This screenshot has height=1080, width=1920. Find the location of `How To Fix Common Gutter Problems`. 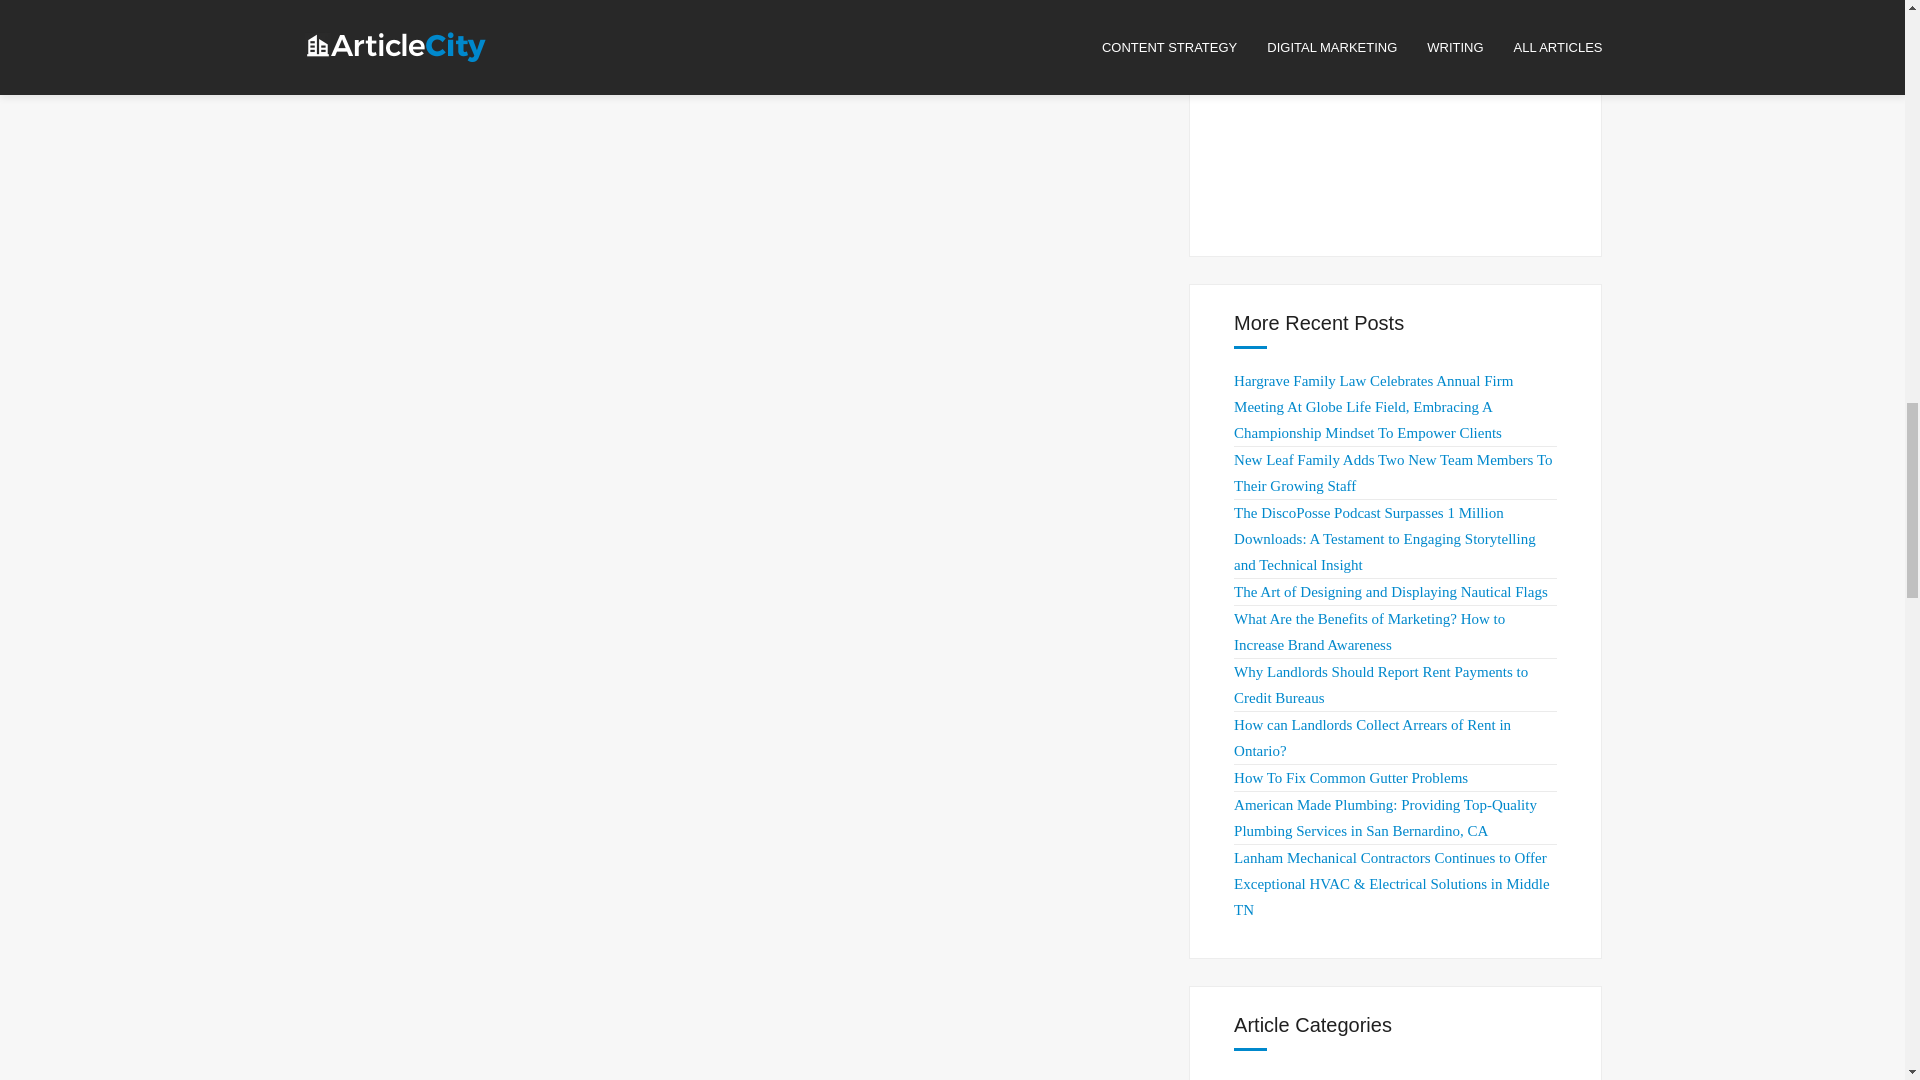

How To Fix Common Gutter Problems is located at coordinates (1351, 778).